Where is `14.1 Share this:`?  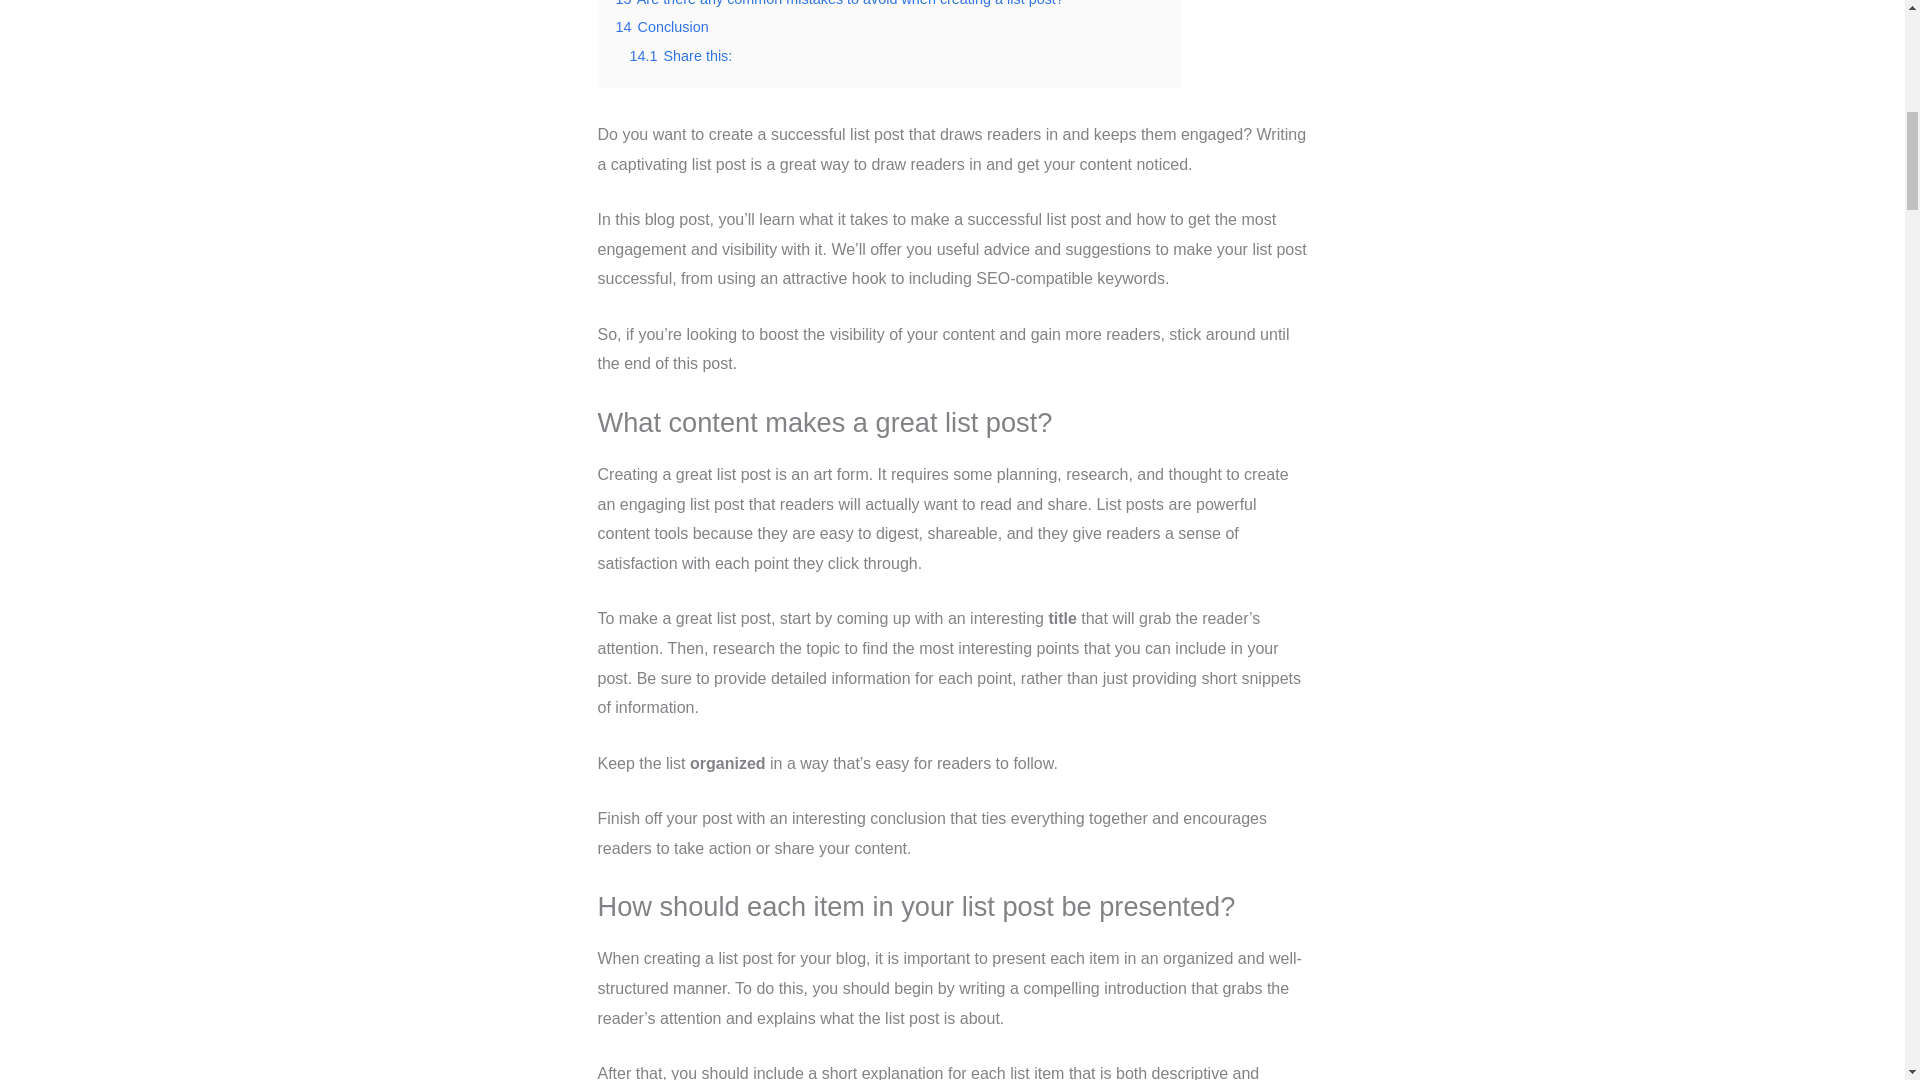
14.1 Share this: is located at coordinates (681, 55).